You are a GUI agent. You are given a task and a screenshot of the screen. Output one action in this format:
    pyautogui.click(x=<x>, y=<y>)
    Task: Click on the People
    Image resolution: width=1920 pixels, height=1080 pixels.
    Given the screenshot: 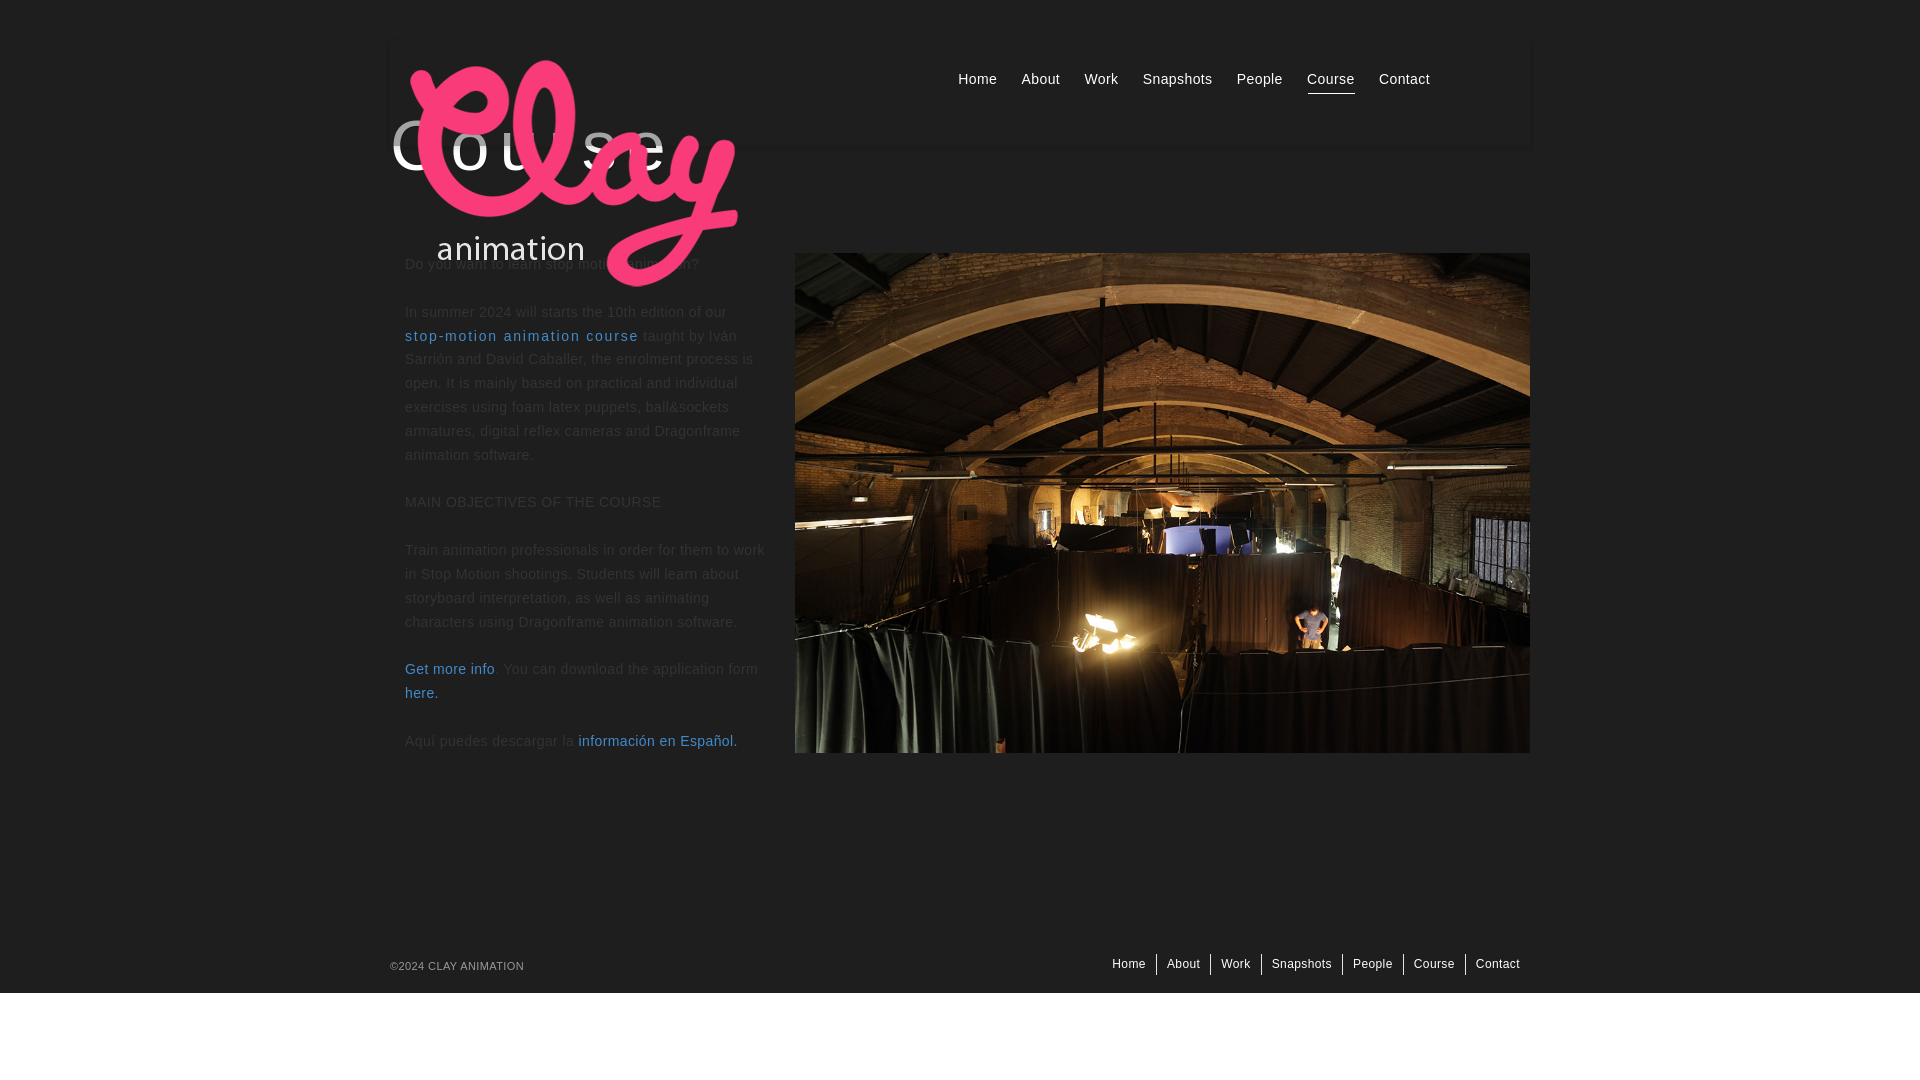 What is the action you would take?
    pyautogui.click(x=1373, y=964)
    